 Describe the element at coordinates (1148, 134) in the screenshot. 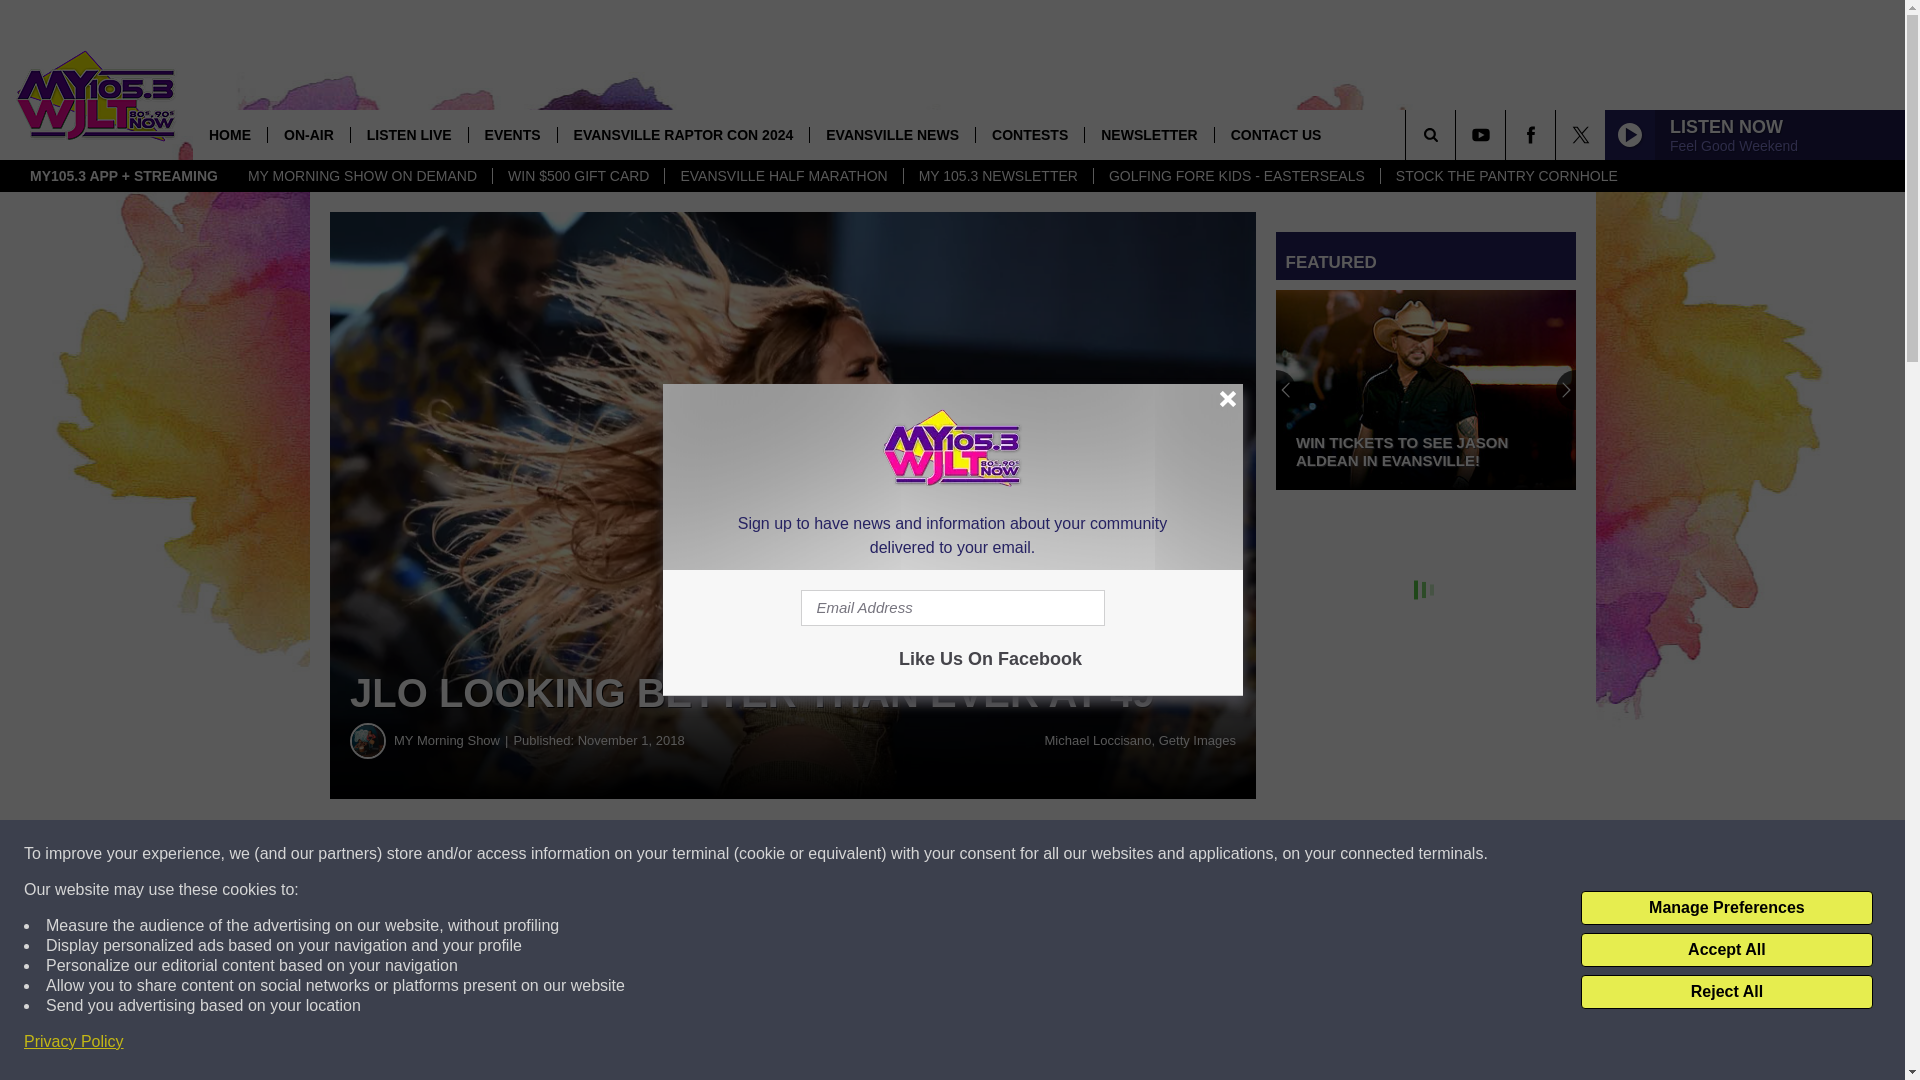

I see `NEWSLETTER` at that location.